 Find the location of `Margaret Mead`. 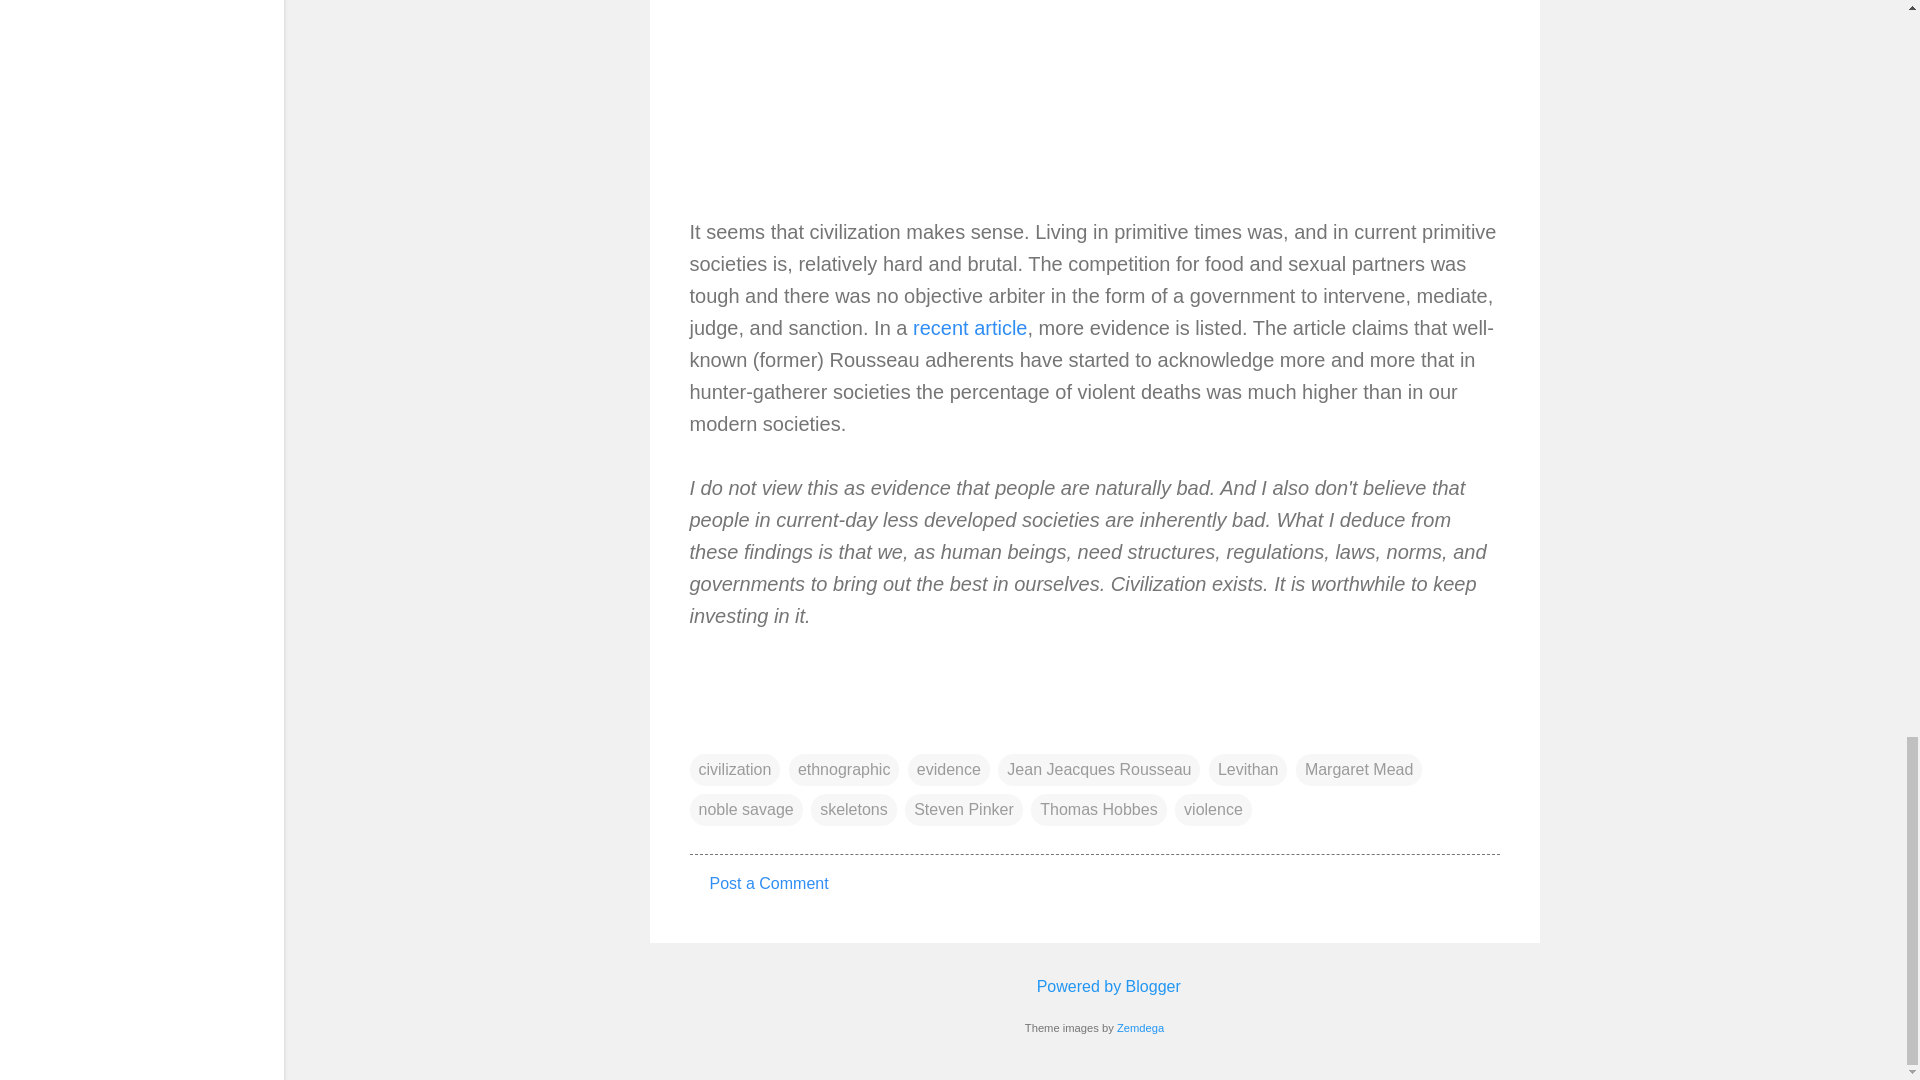

Margaret Mead is located at coordinates (1359, 770).